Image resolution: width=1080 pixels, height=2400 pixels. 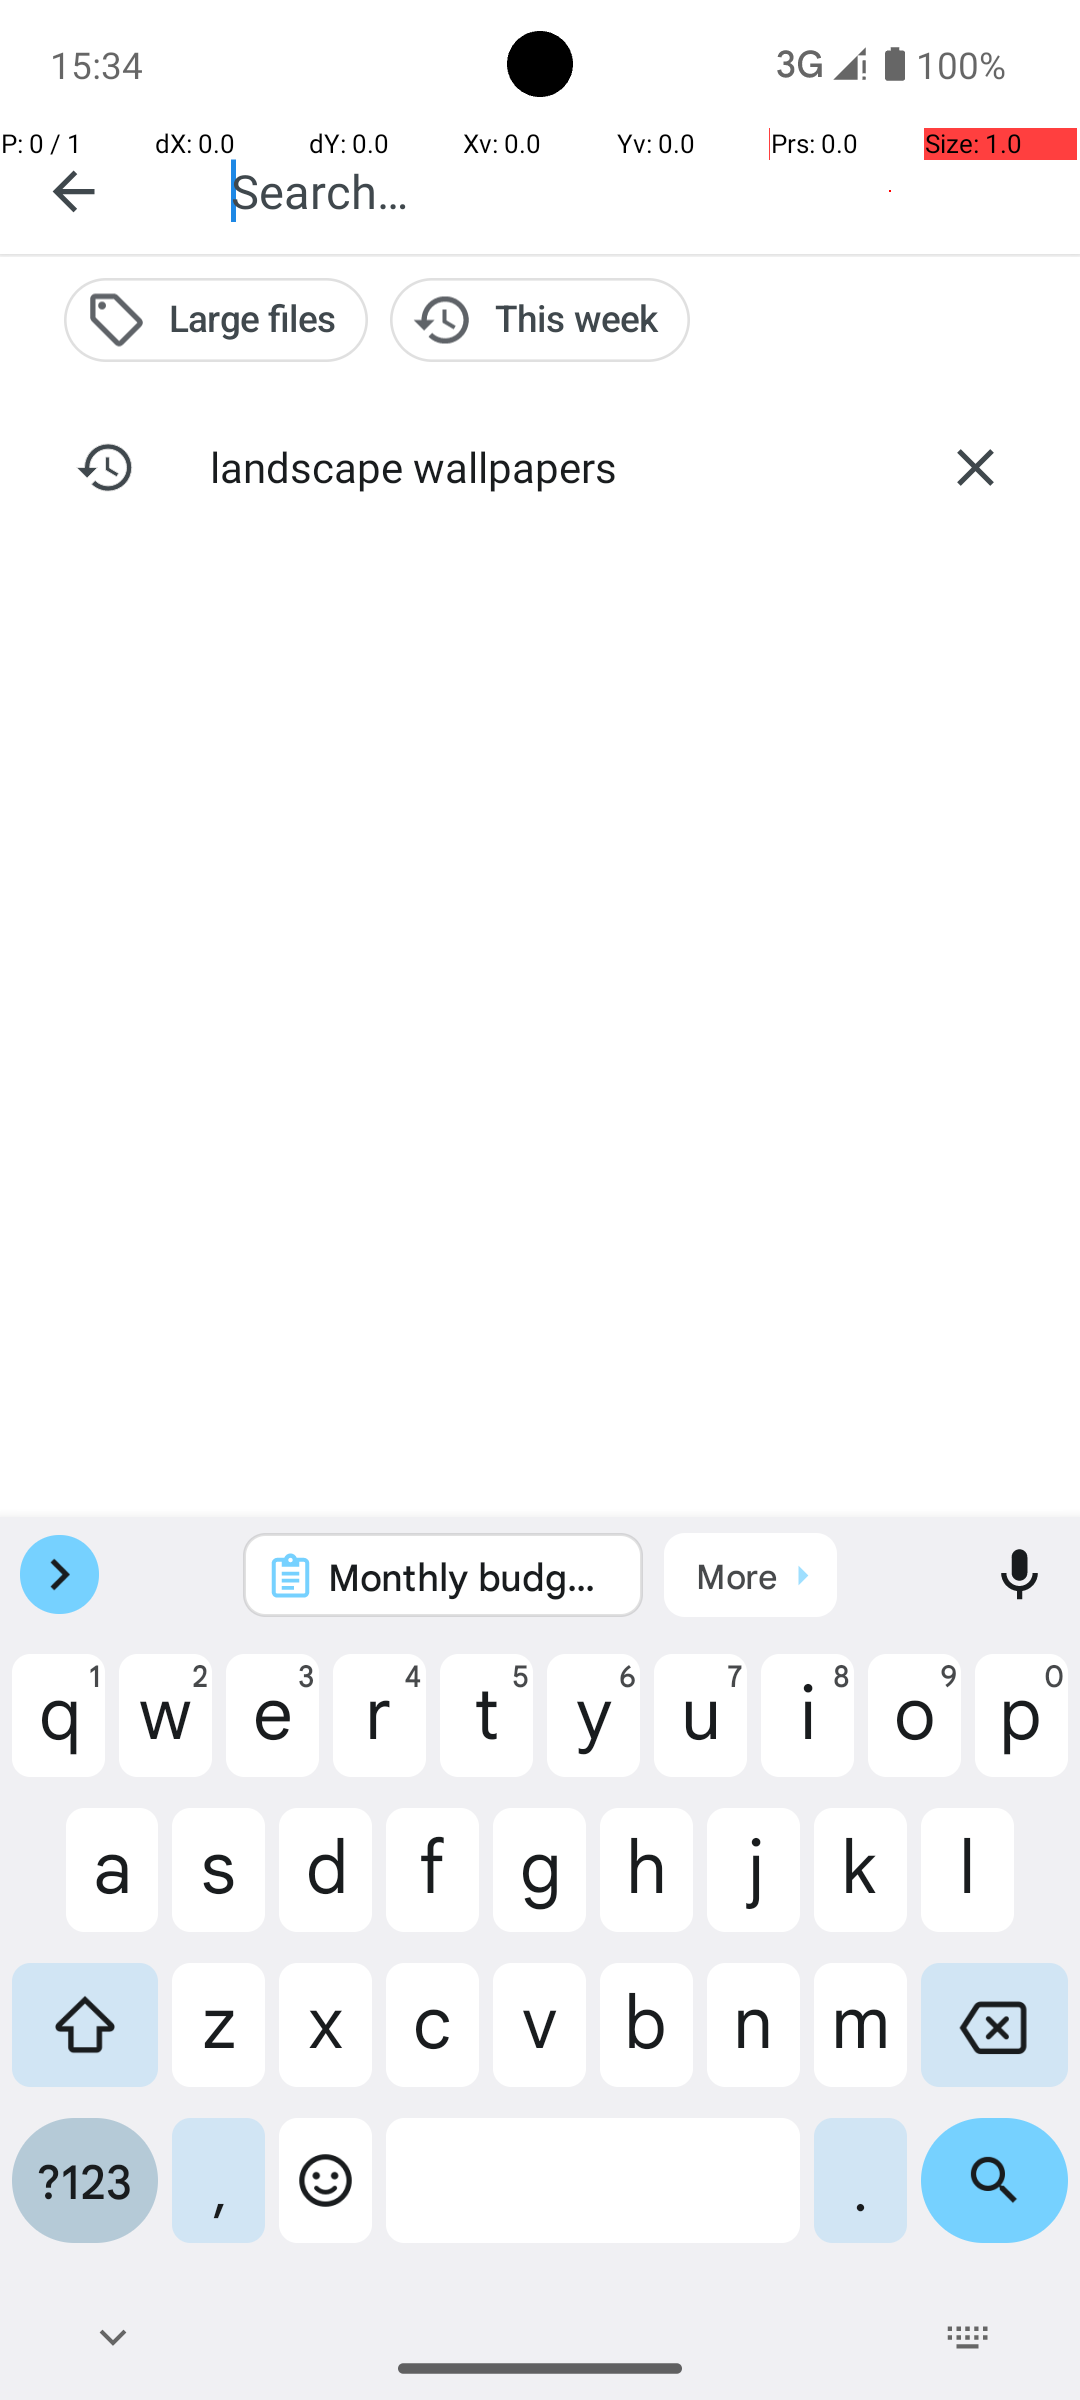 What do you see at coordinates (470, 1576) in the screenshot?
I see `Monthly budget meeting pushed to Friday.` at bounding box center [470, 1576].